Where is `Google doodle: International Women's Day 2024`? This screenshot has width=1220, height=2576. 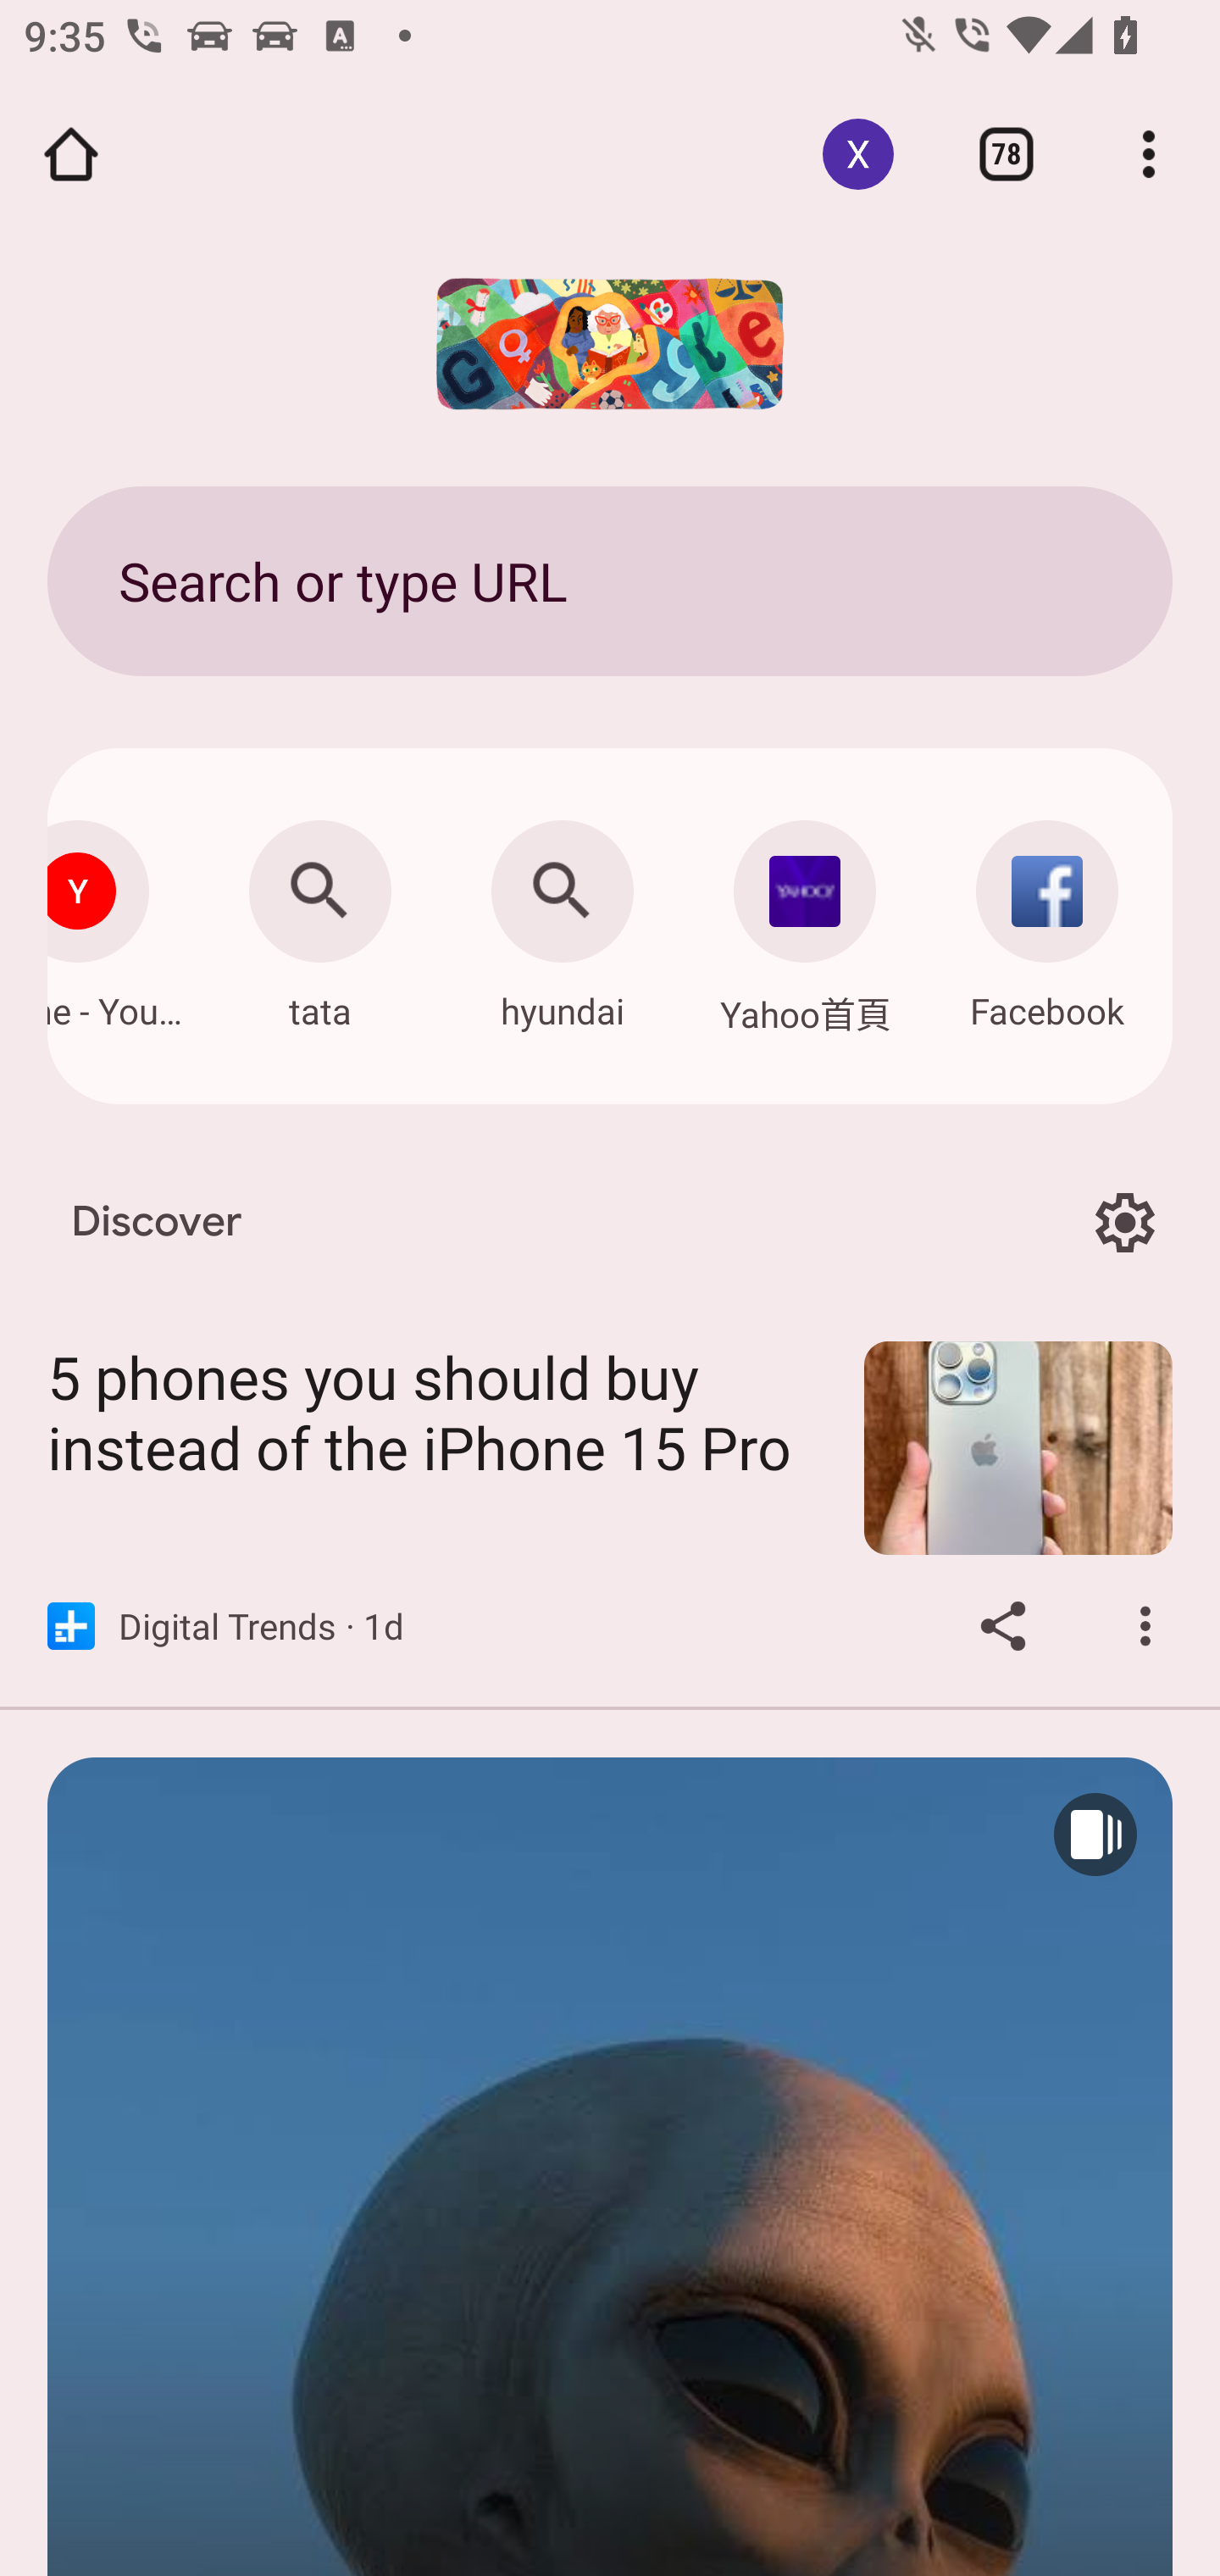
Google doodle: International Women's Day 2024 is located at coordinates (610, 344).